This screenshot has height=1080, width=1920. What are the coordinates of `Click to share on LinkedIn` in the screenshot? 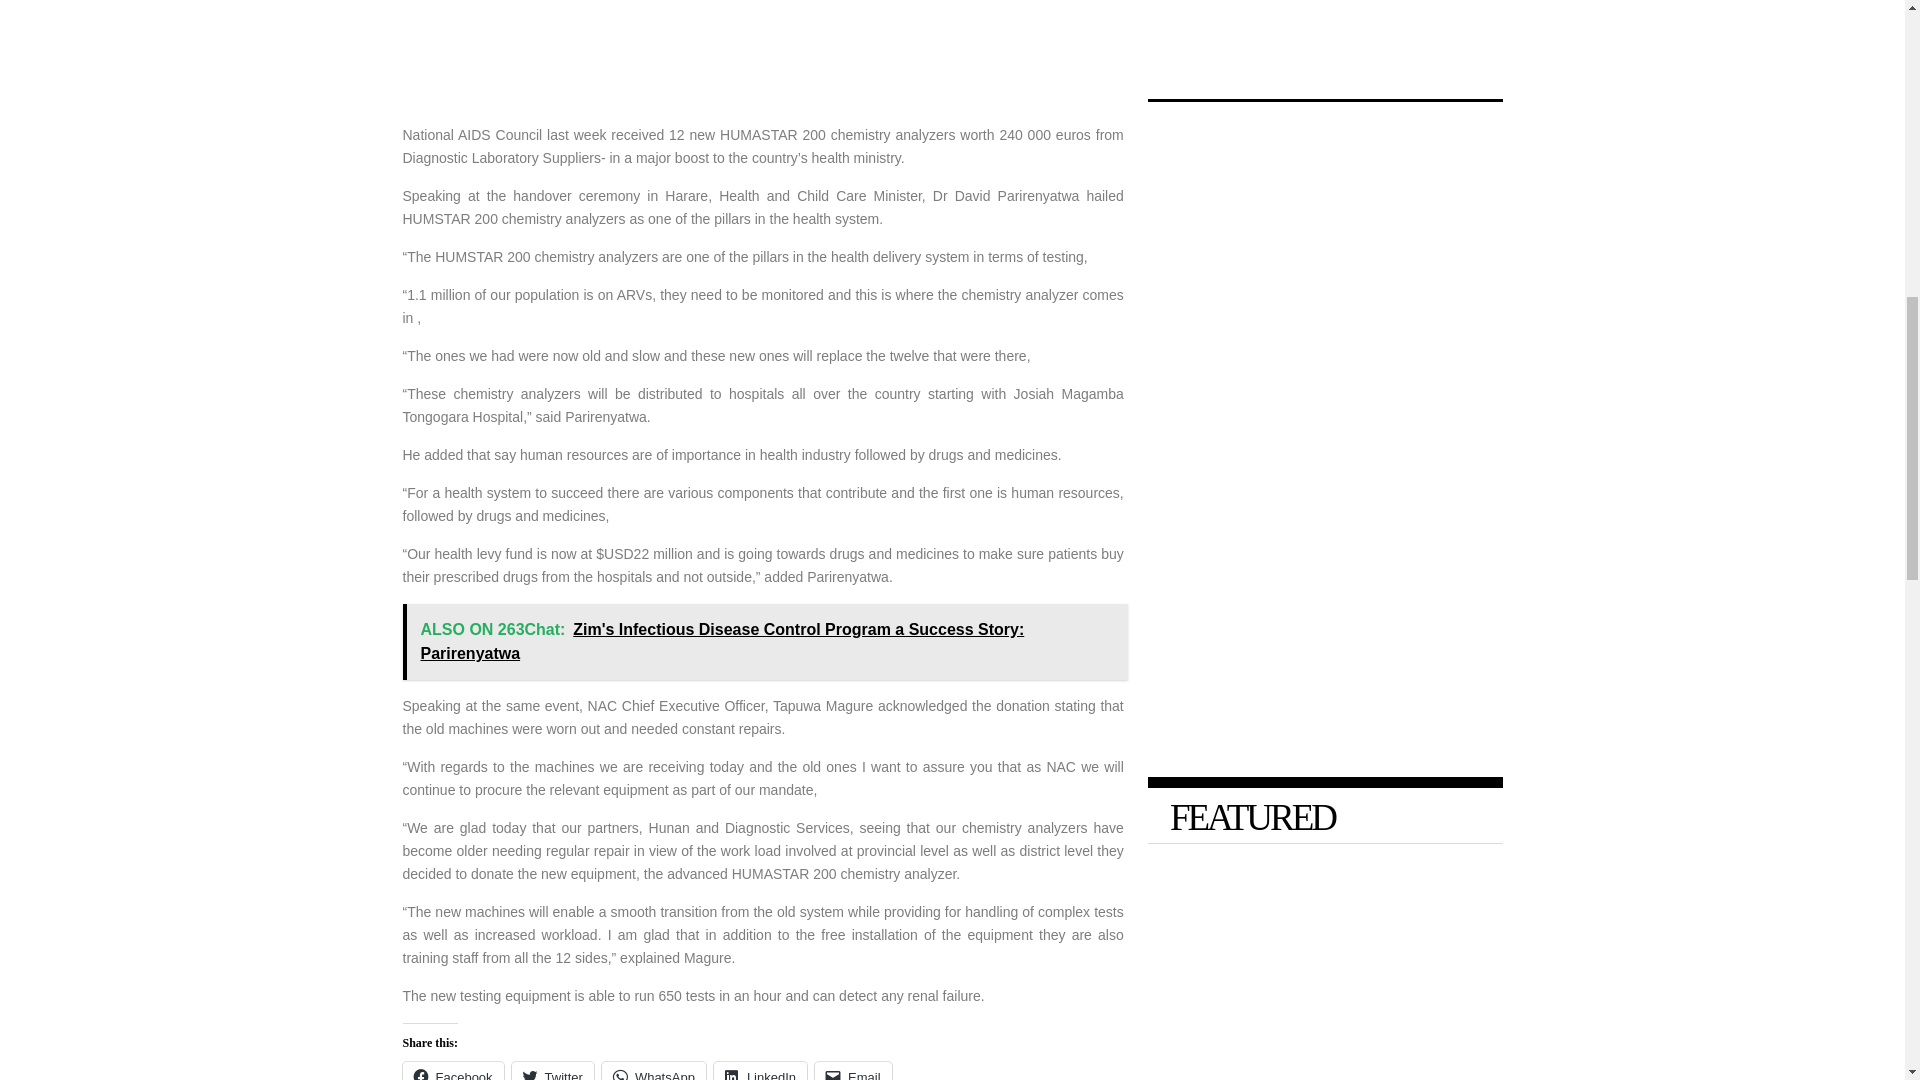 It's located at (760, 1070).